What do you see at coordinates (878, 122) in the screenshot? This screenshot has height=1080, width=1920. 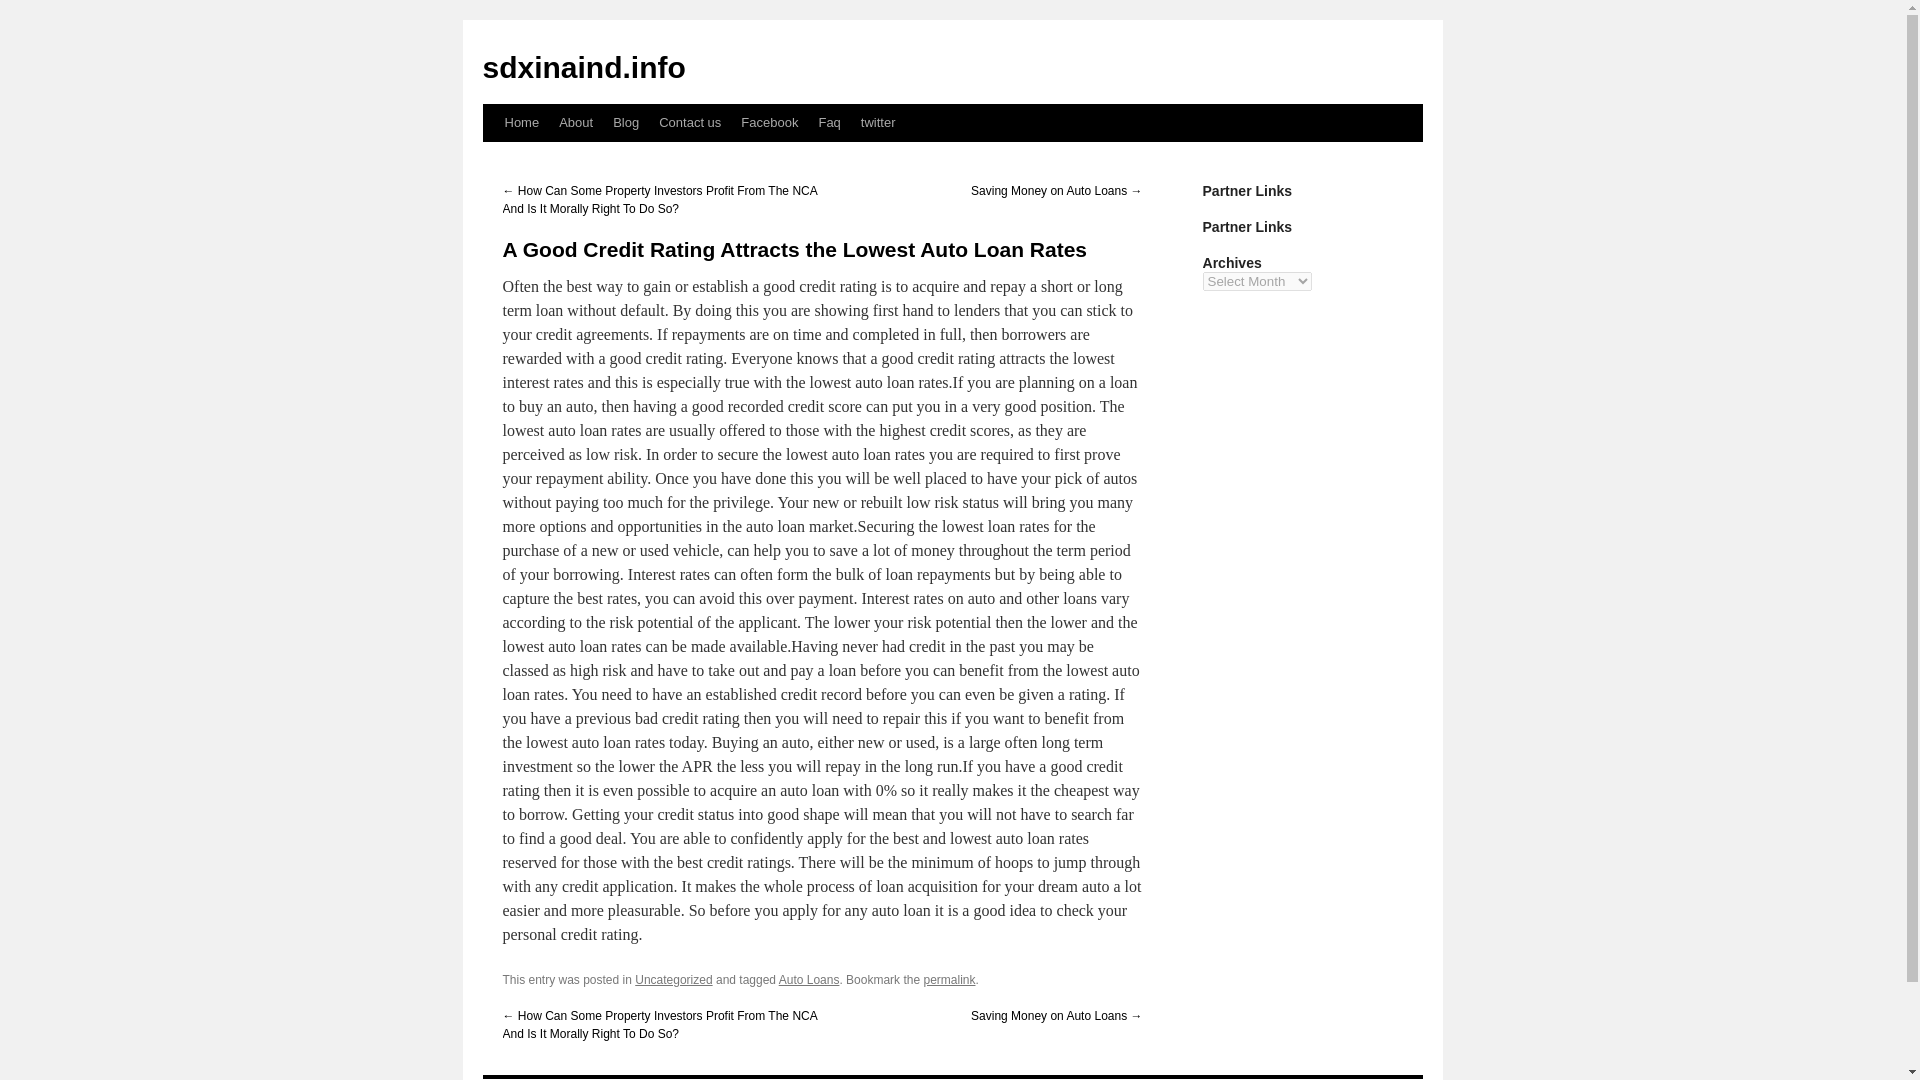 I see `twitter` at bounding box center [878, 122].